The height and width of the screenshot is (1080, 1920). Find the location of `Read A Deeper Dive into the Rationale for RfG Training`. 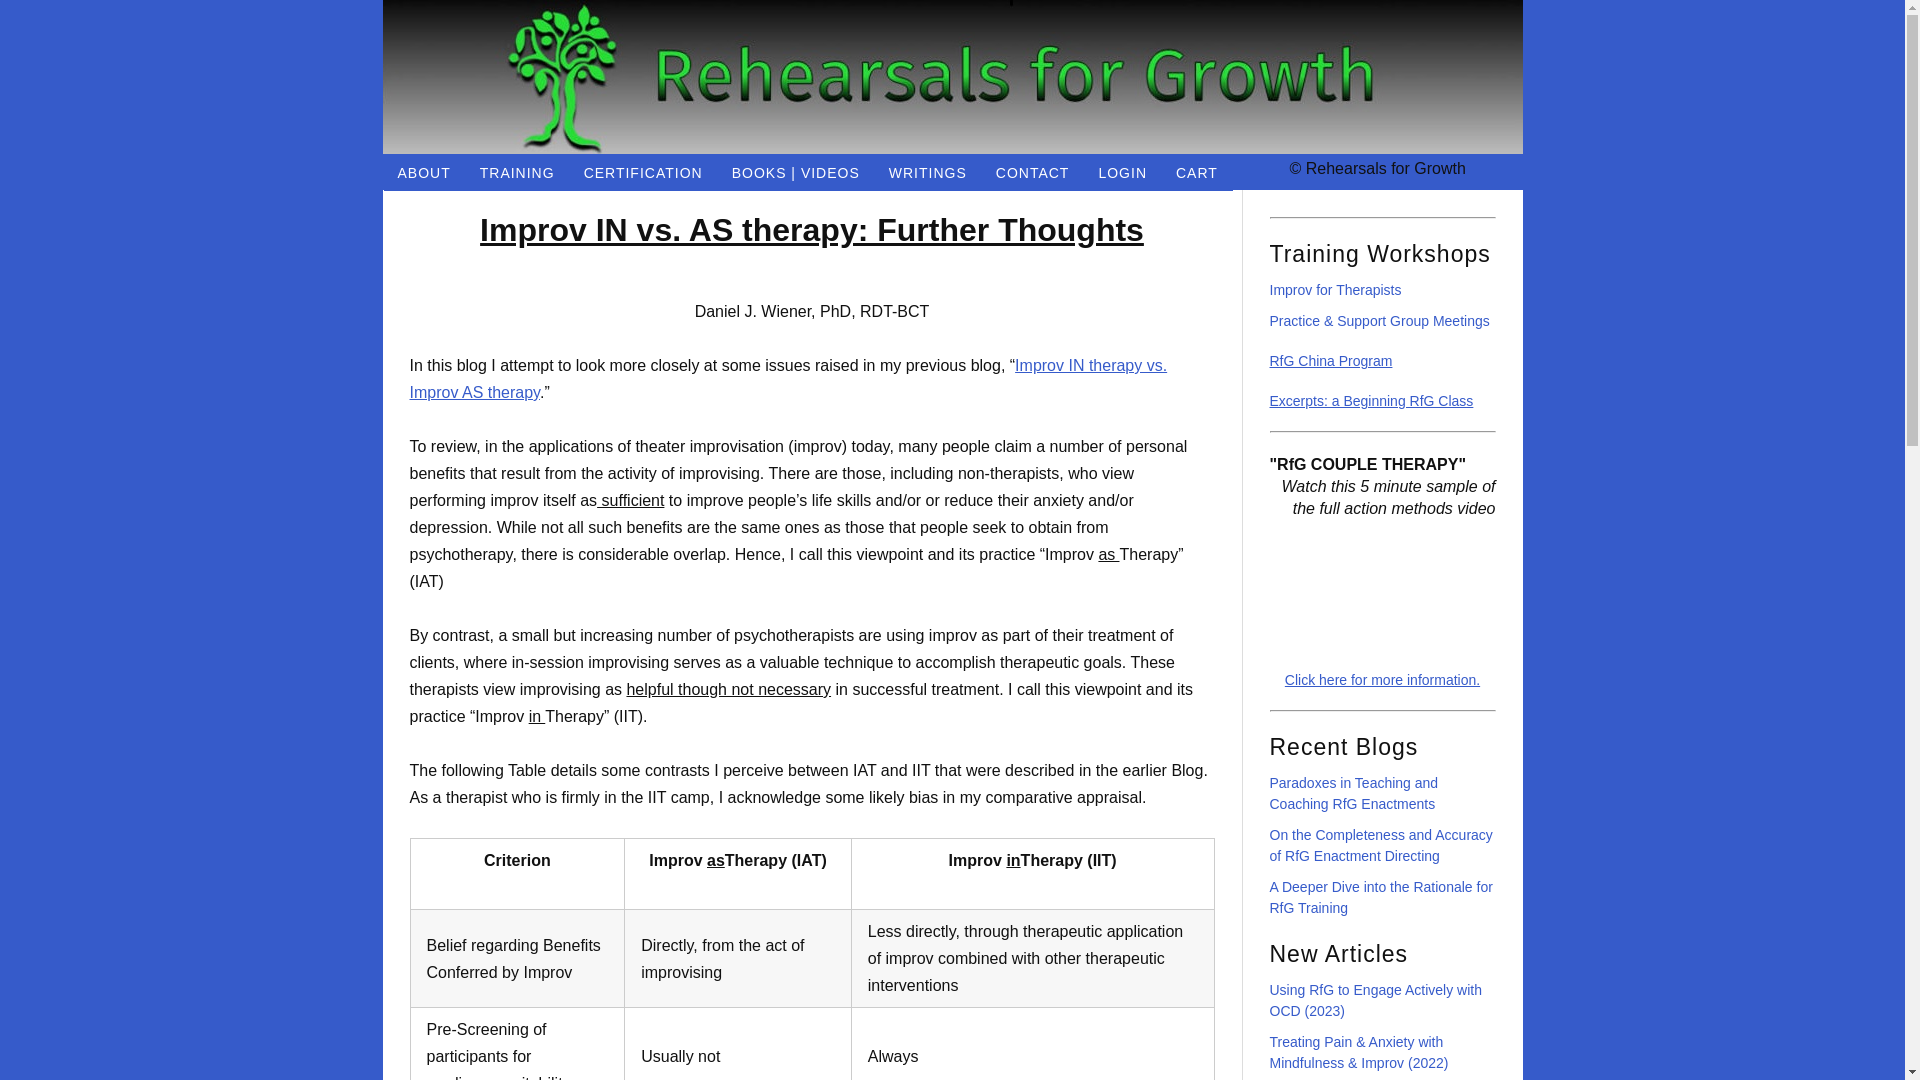

Read A Deeper Dive into the Rationale for RfG Training is located at coordinates (1381, 897).